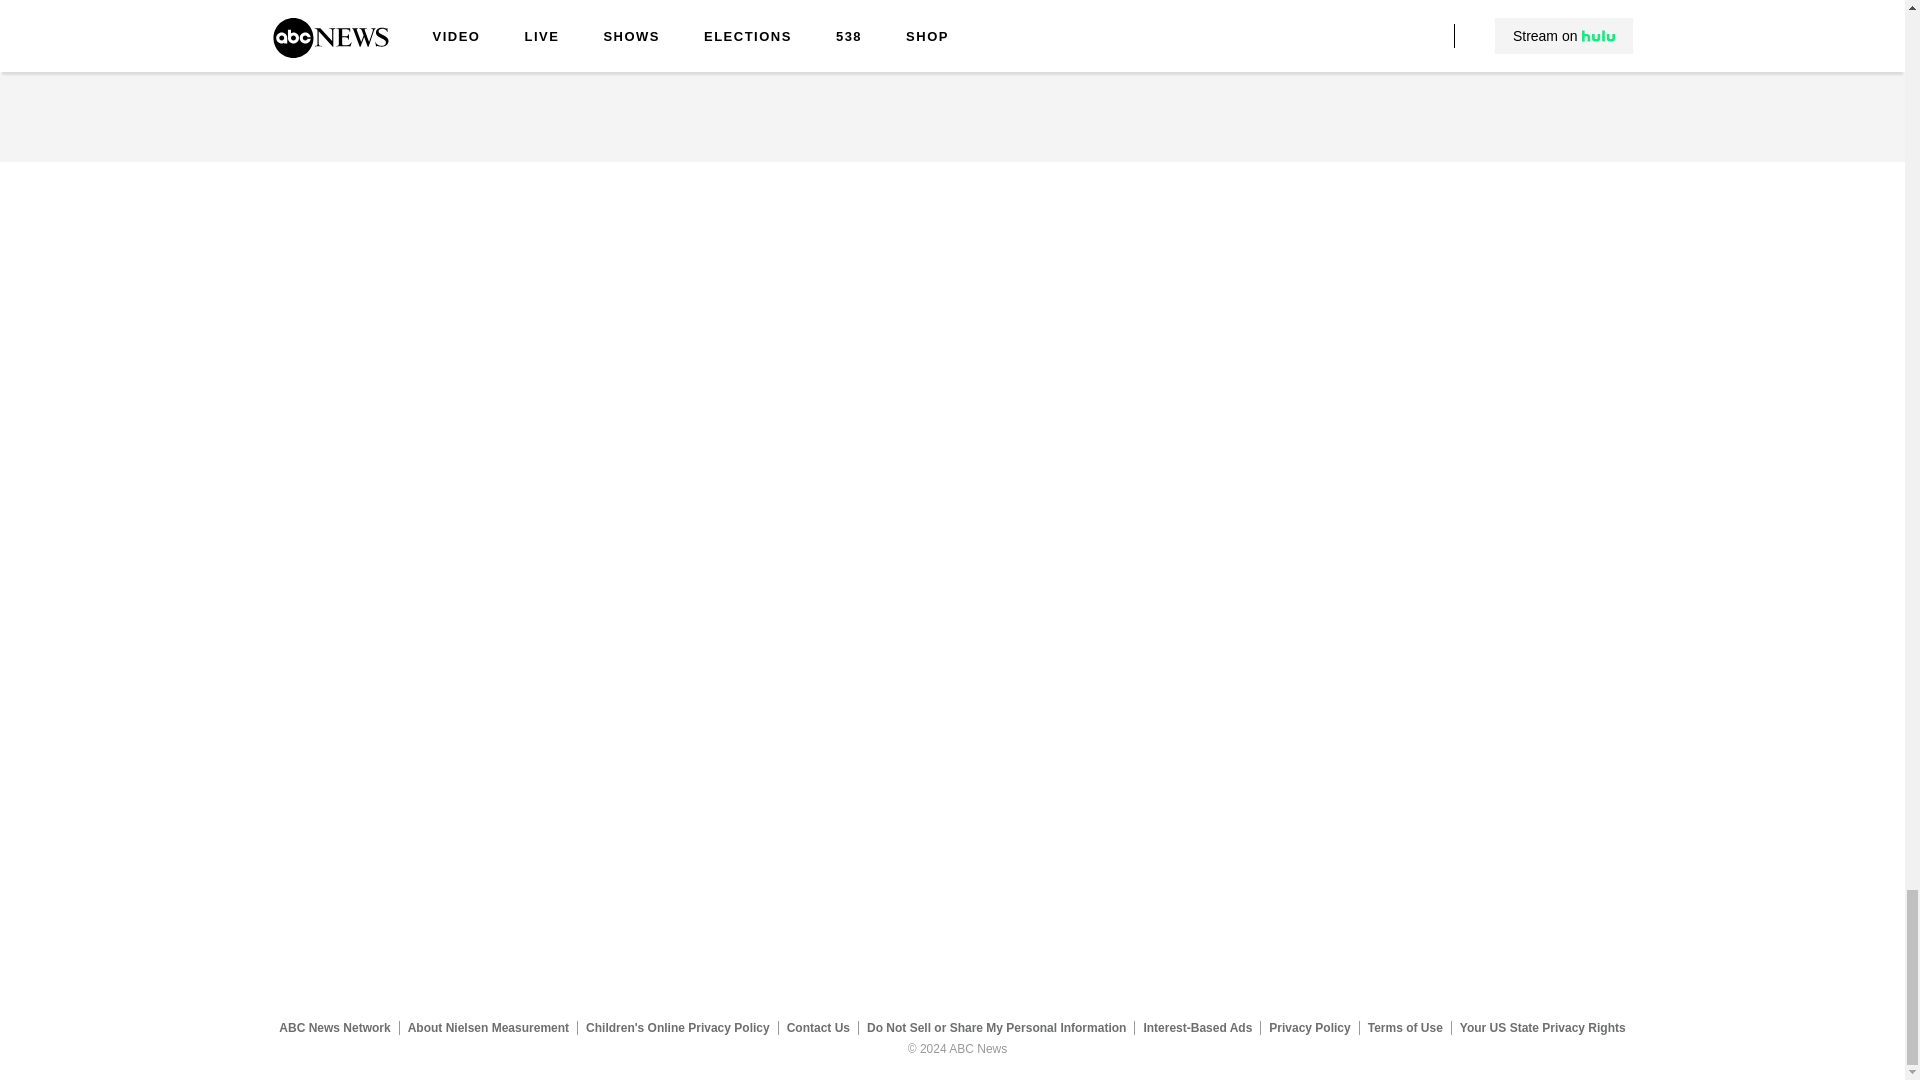 The image size is (1920, 1080). I want to click on Children's Online Privacy Policy, so click(678, 1027).